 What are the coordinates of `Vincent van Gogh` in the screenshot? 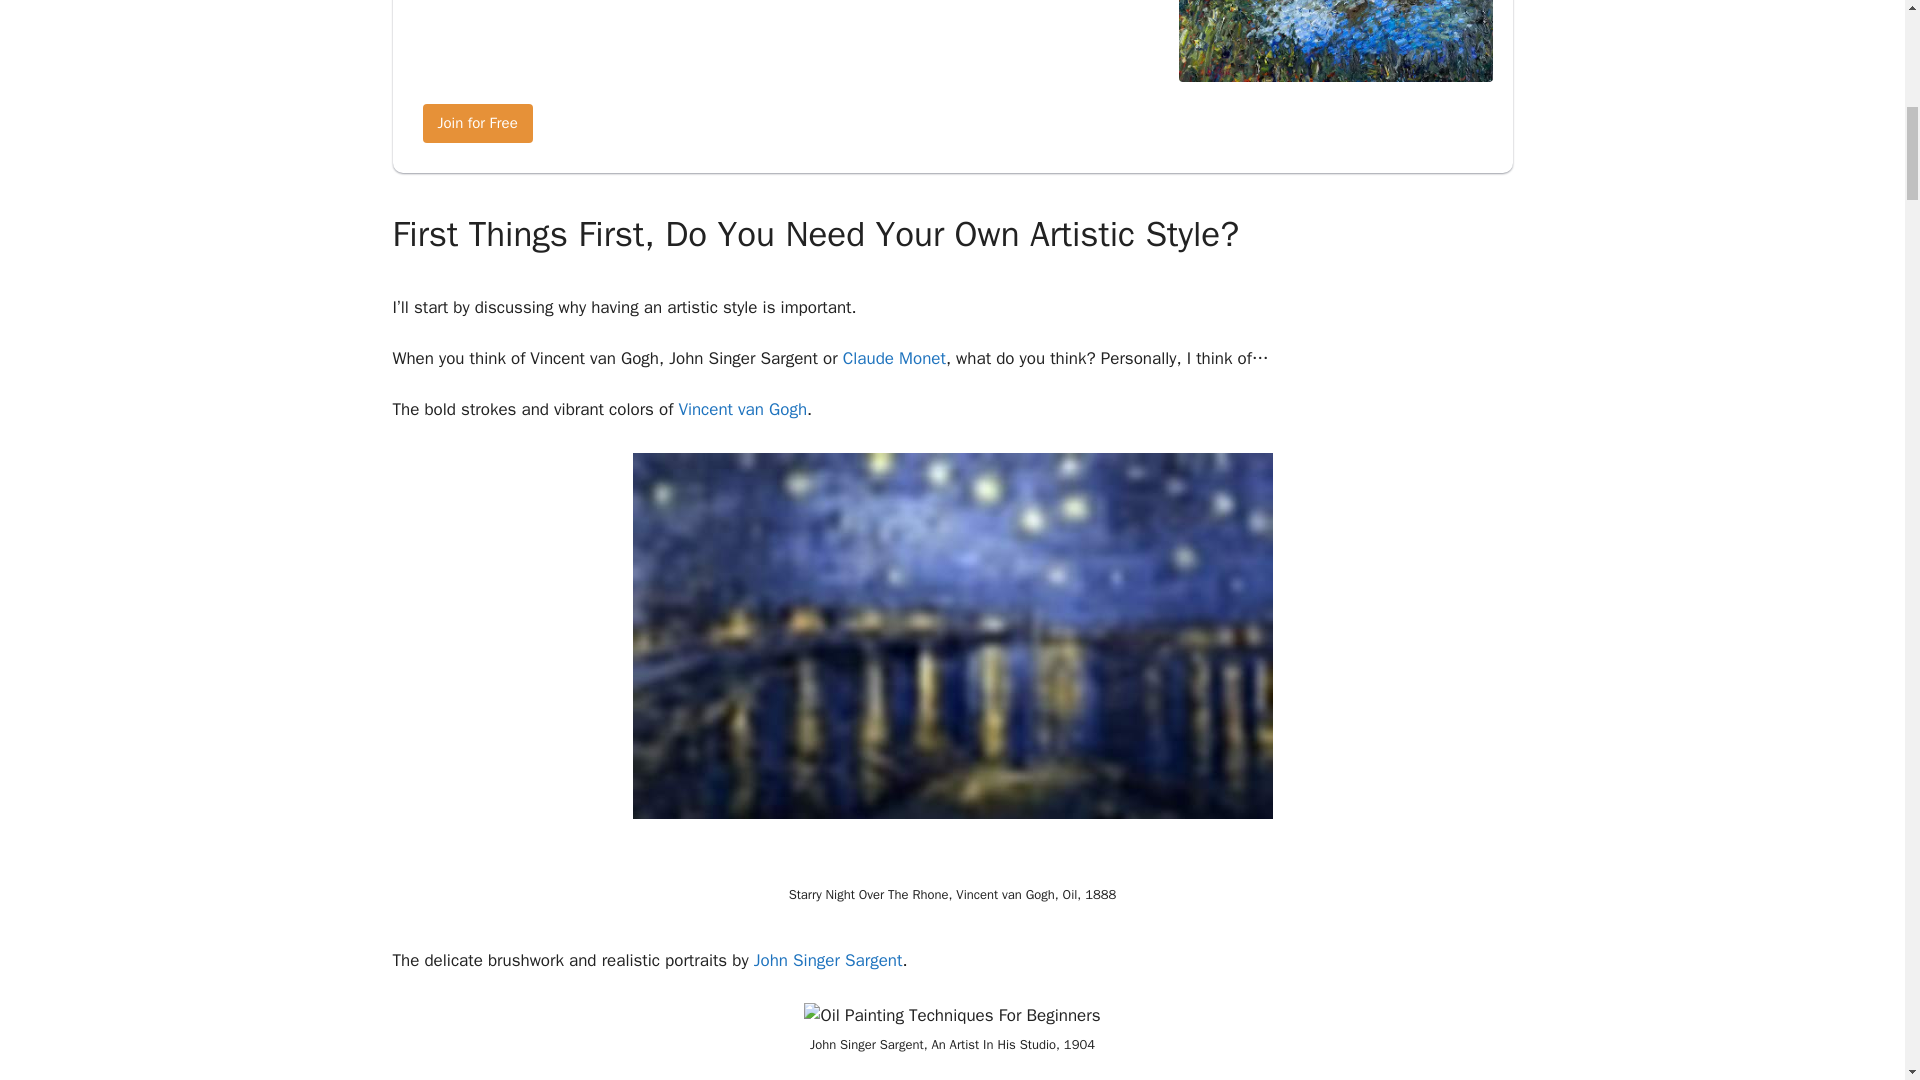 It's located at (742, 409).